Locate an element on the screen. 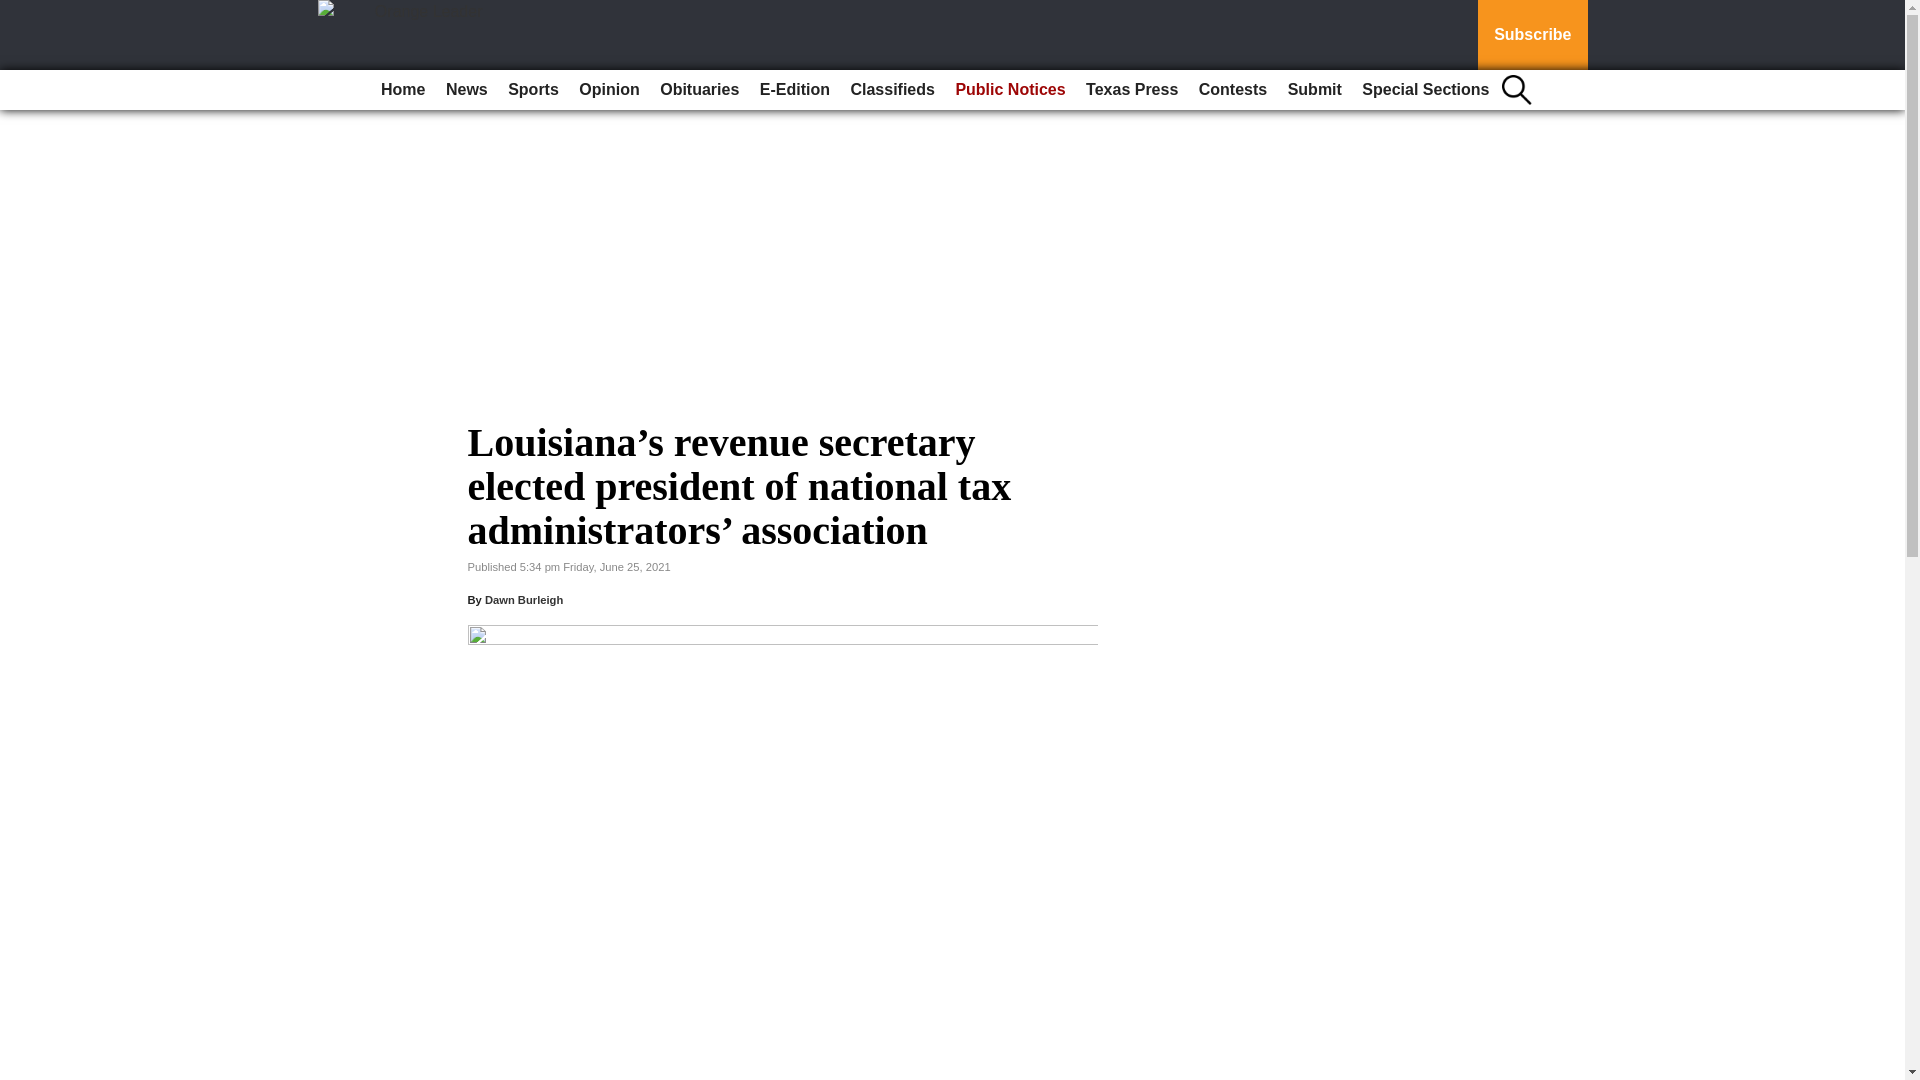  Obituaries is located at coordinates (699, 90).